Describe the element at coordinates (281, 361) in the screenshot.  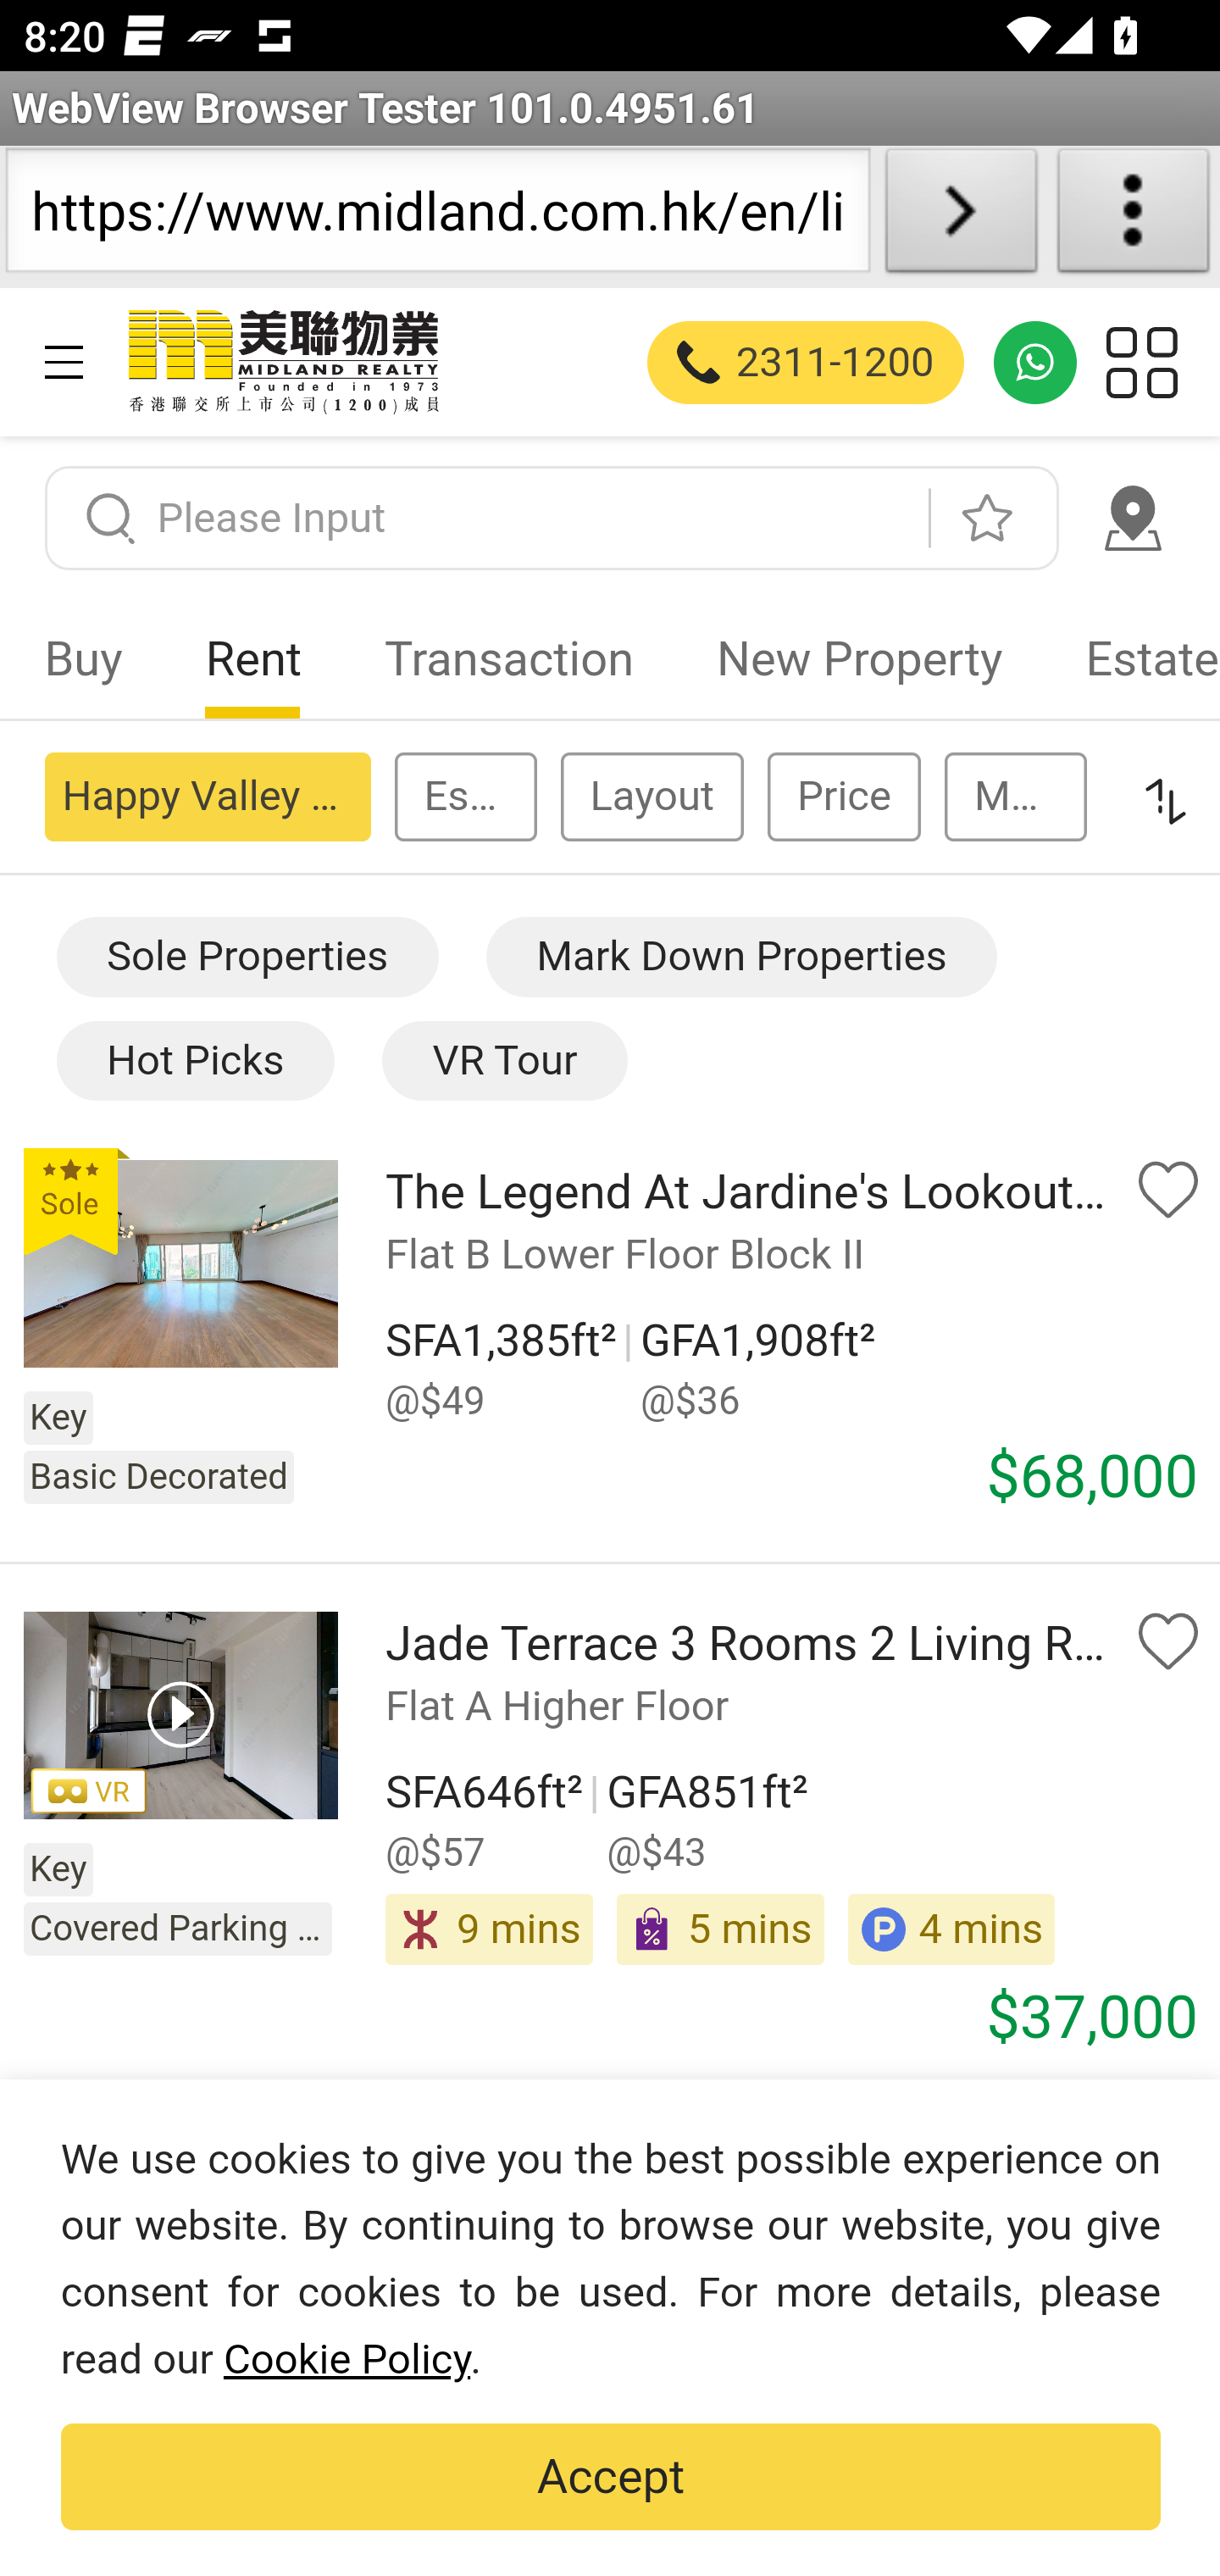
I see `Midland Realty - Property Agency in Hong Kong` at that location.